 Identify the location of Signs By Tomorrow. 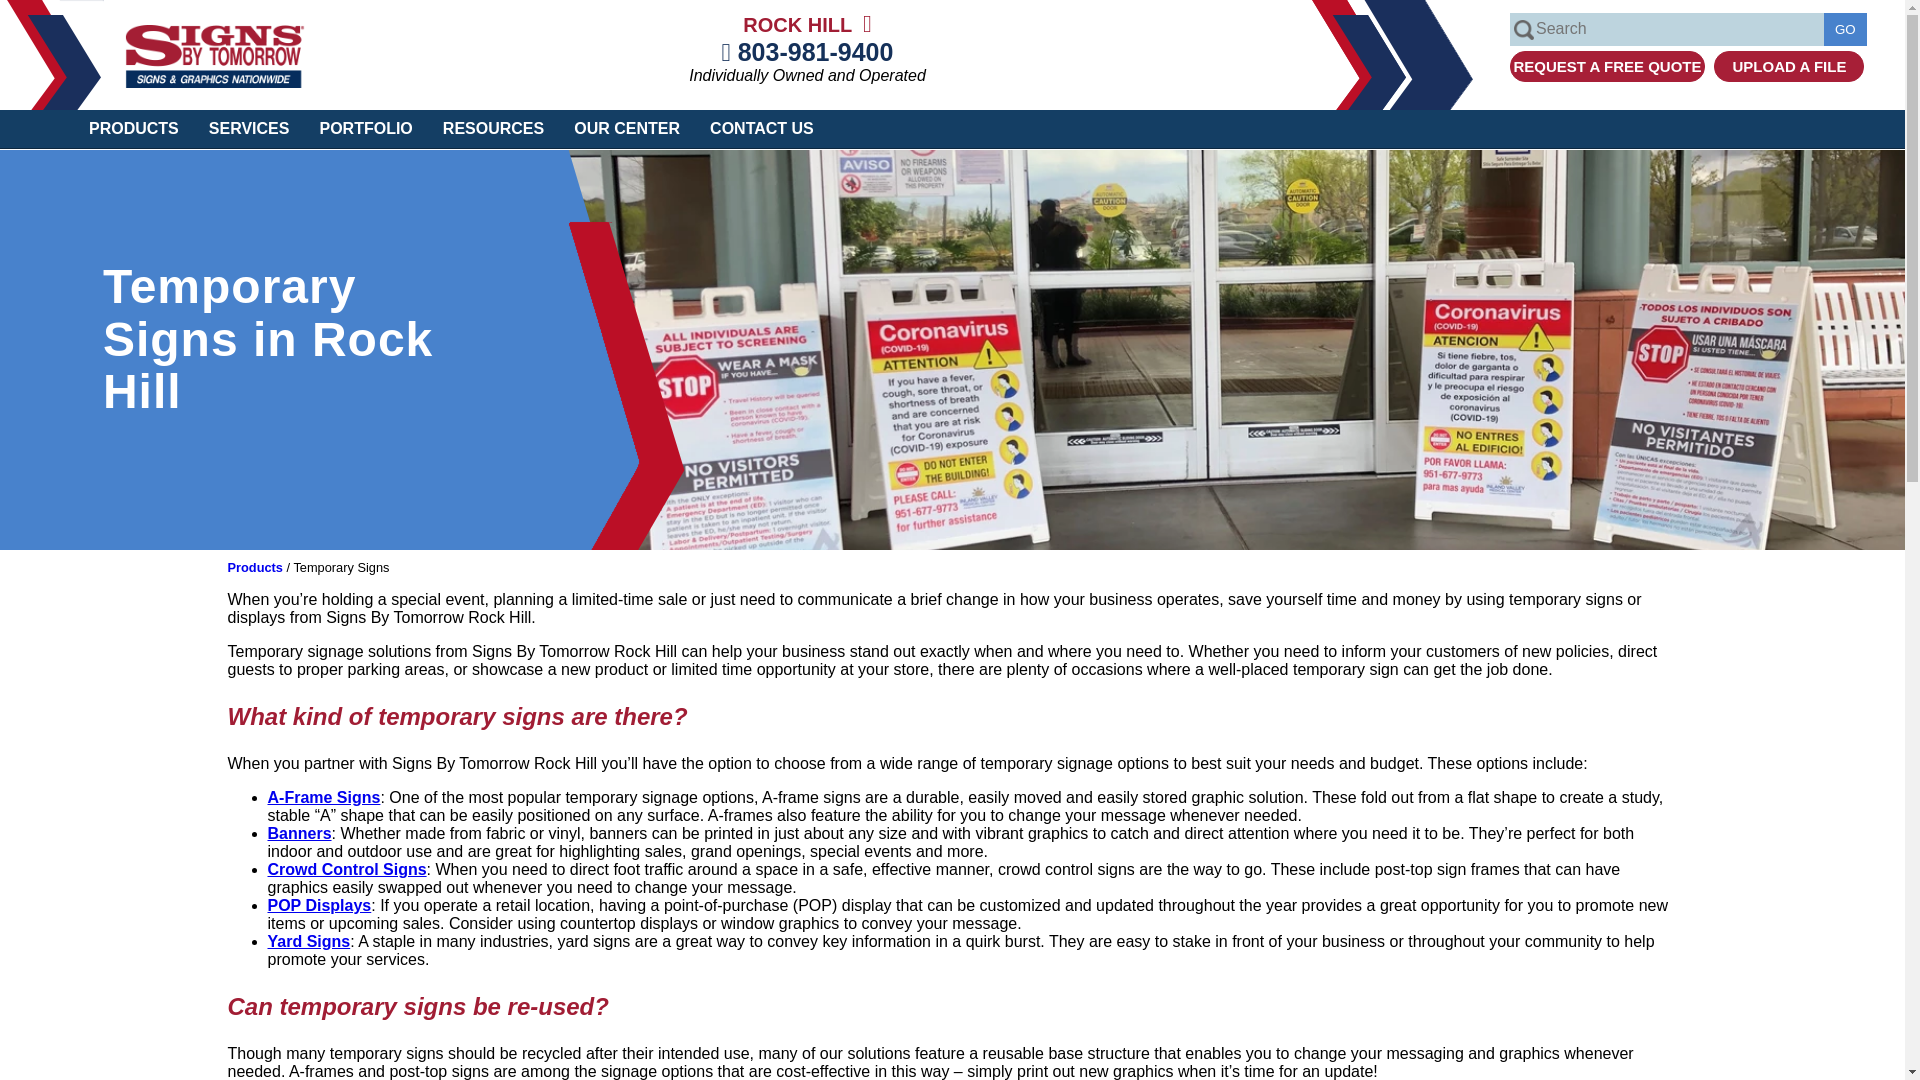
(214, 82).